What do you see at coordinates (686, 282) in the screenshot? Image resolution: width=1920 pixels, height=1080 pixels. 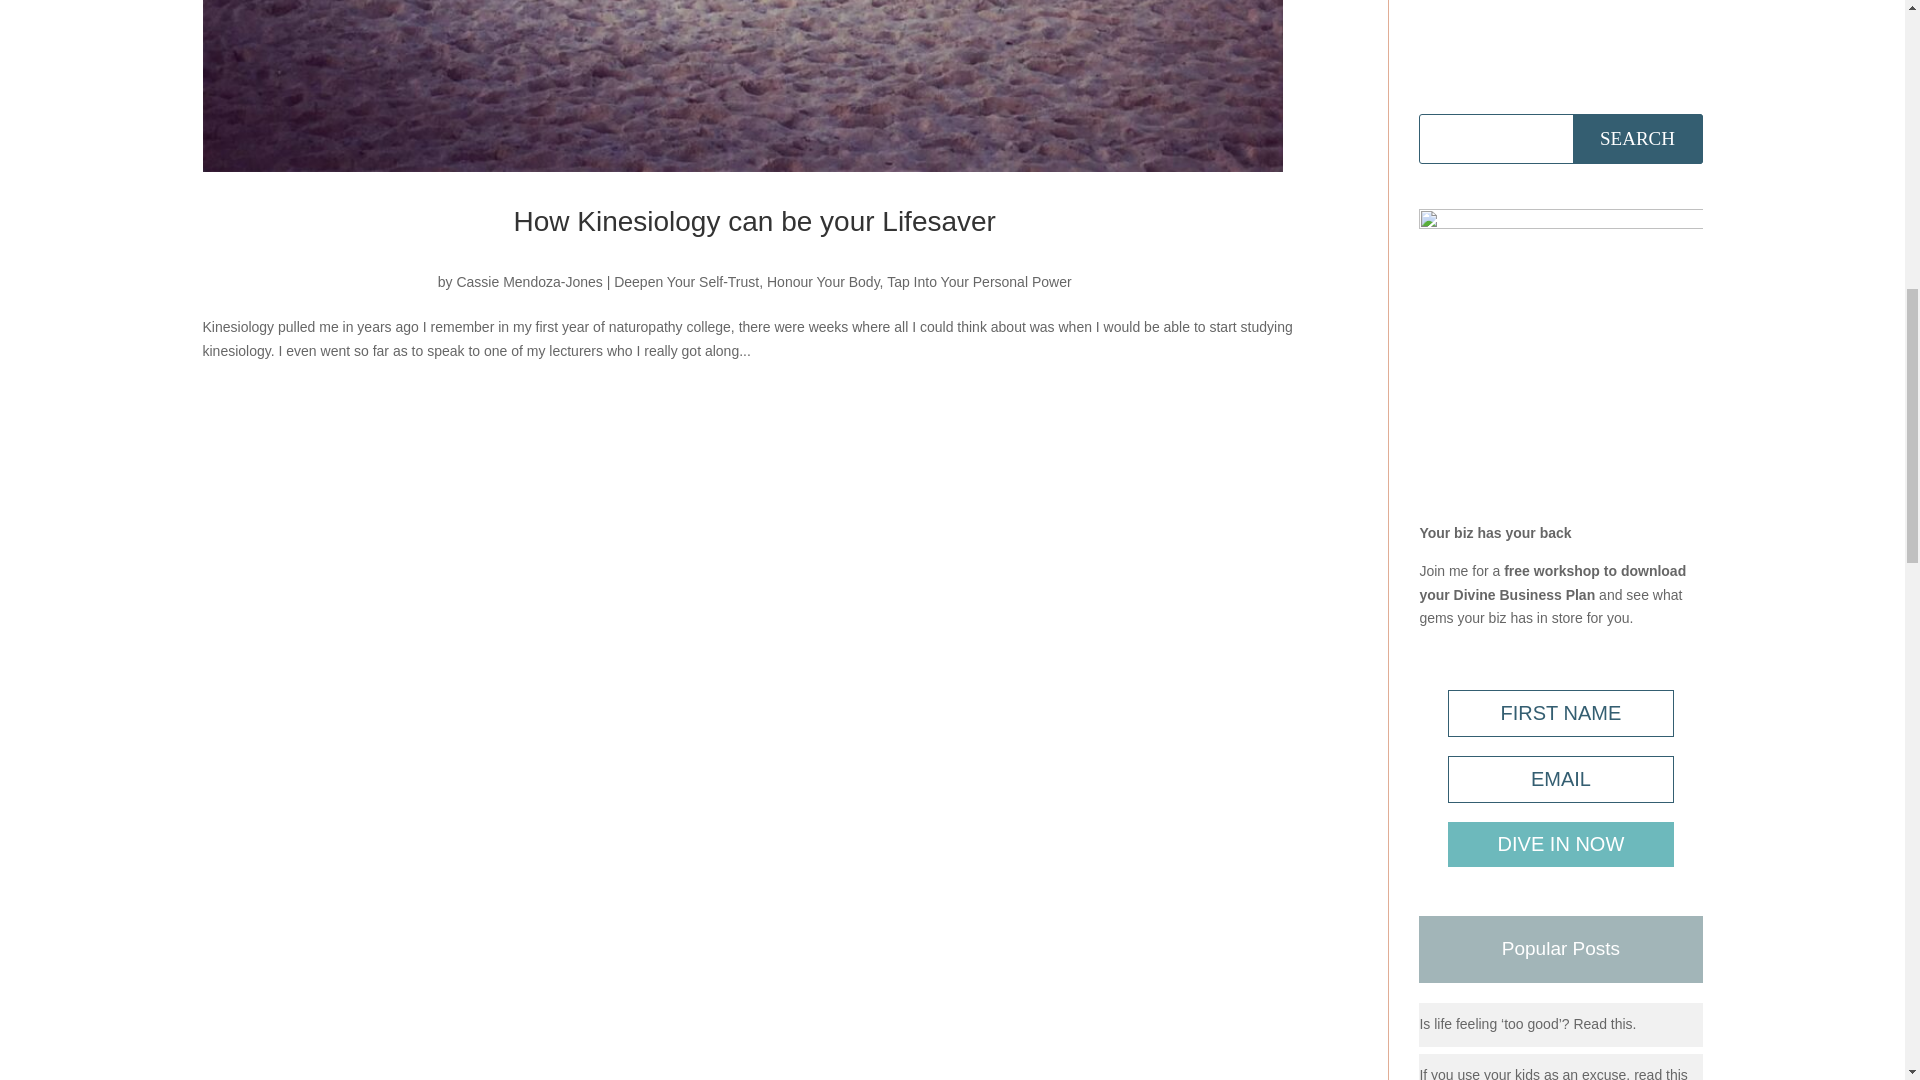 I see `Deepen Your Self-Trust` at bounding box center [686, 282].